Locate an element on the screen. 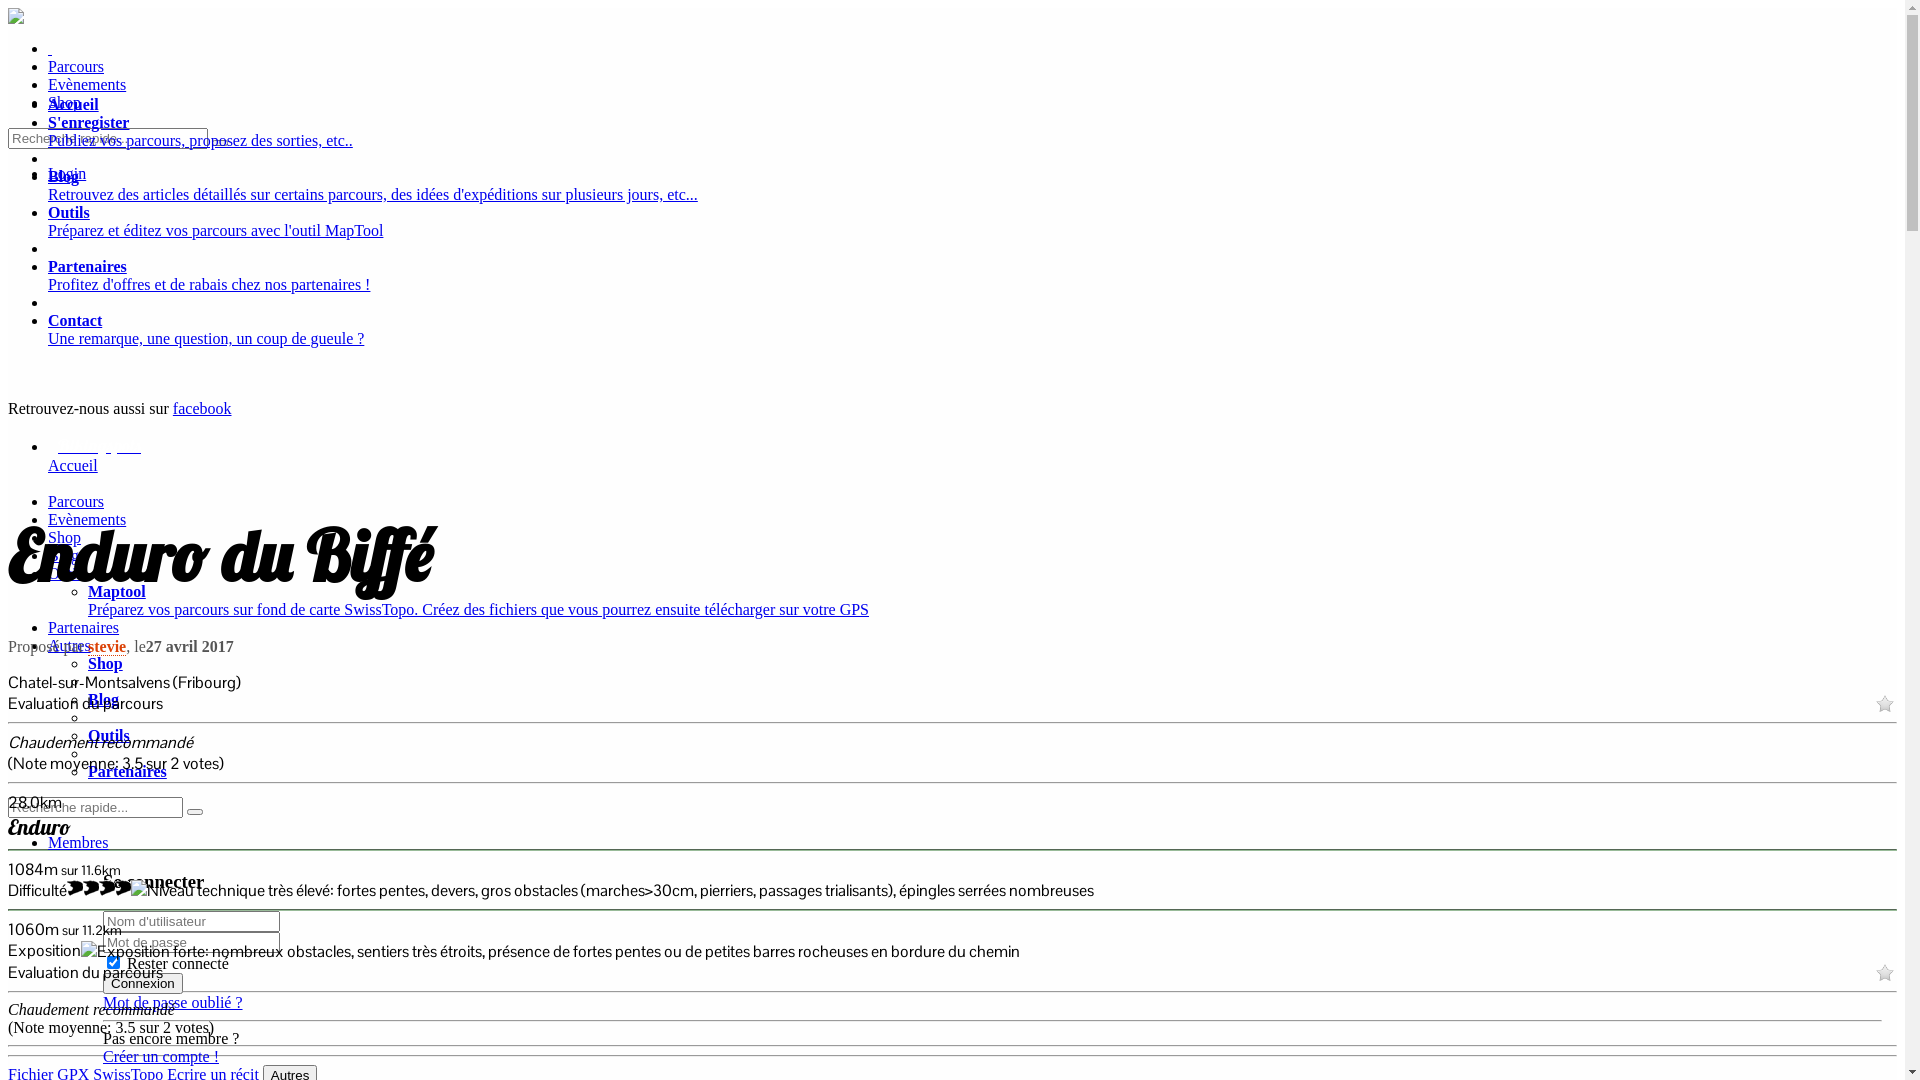 This screenshot has height=1080, width=1920. Partenaires is located at coordinates (84, 628).